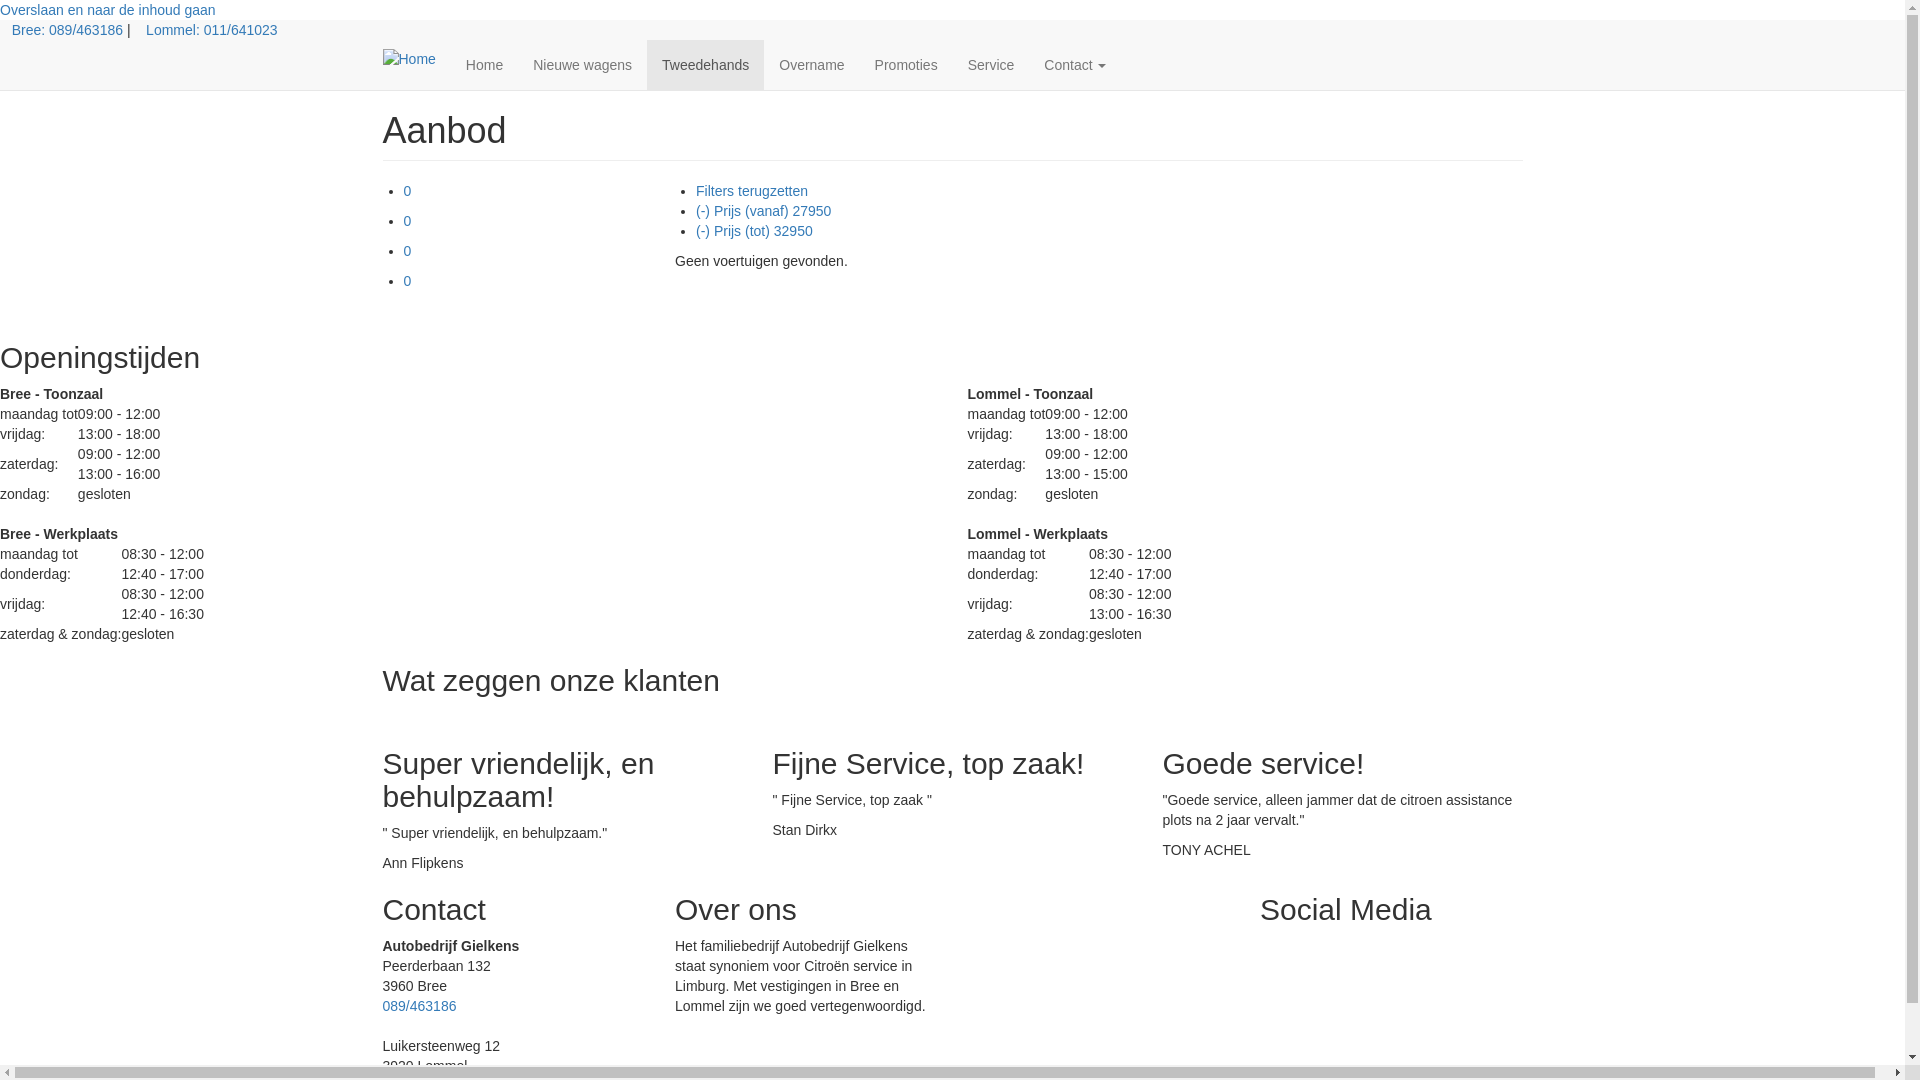 This screenshot has height=1080, width=1920. I want to click on Nieuwe wagens, so click(582, 65).